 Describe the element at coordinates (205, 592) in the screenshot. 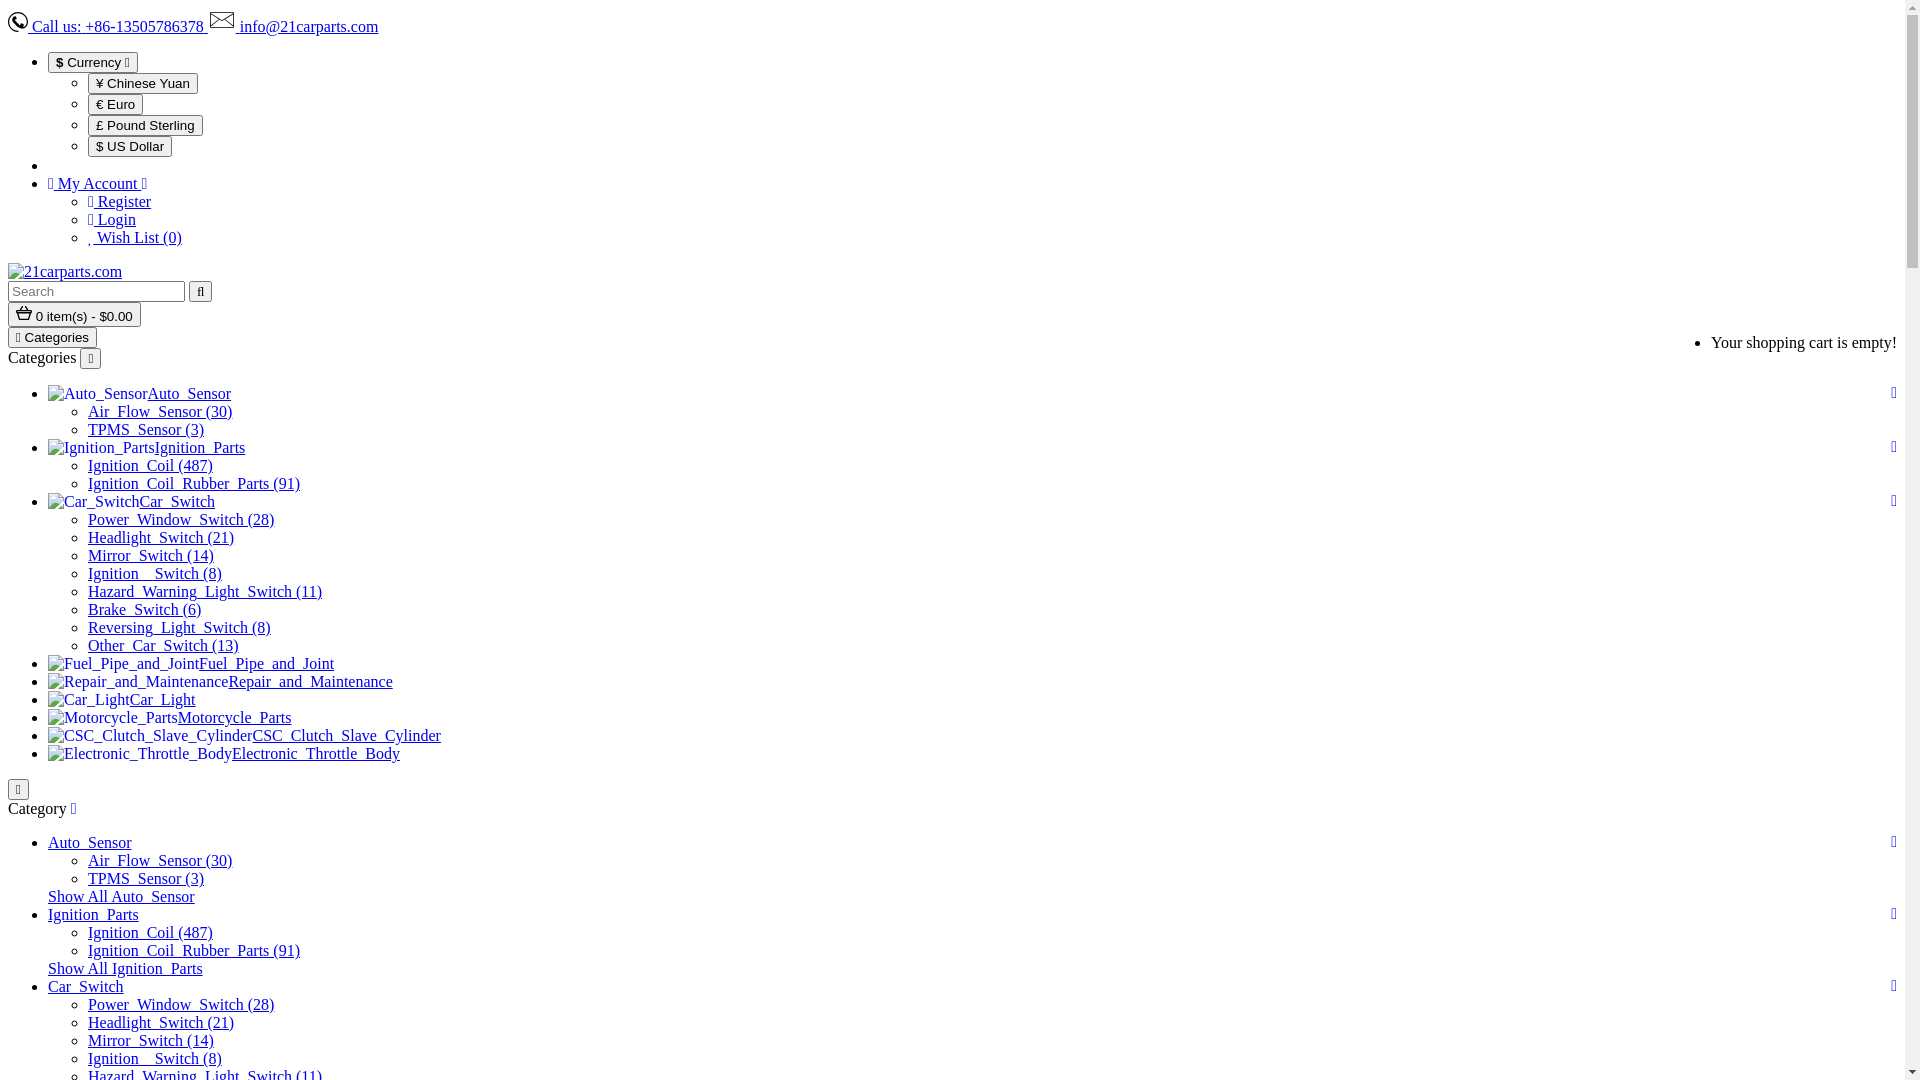

I see `Hazard_Warning_Light_Switch (11)` at that location.